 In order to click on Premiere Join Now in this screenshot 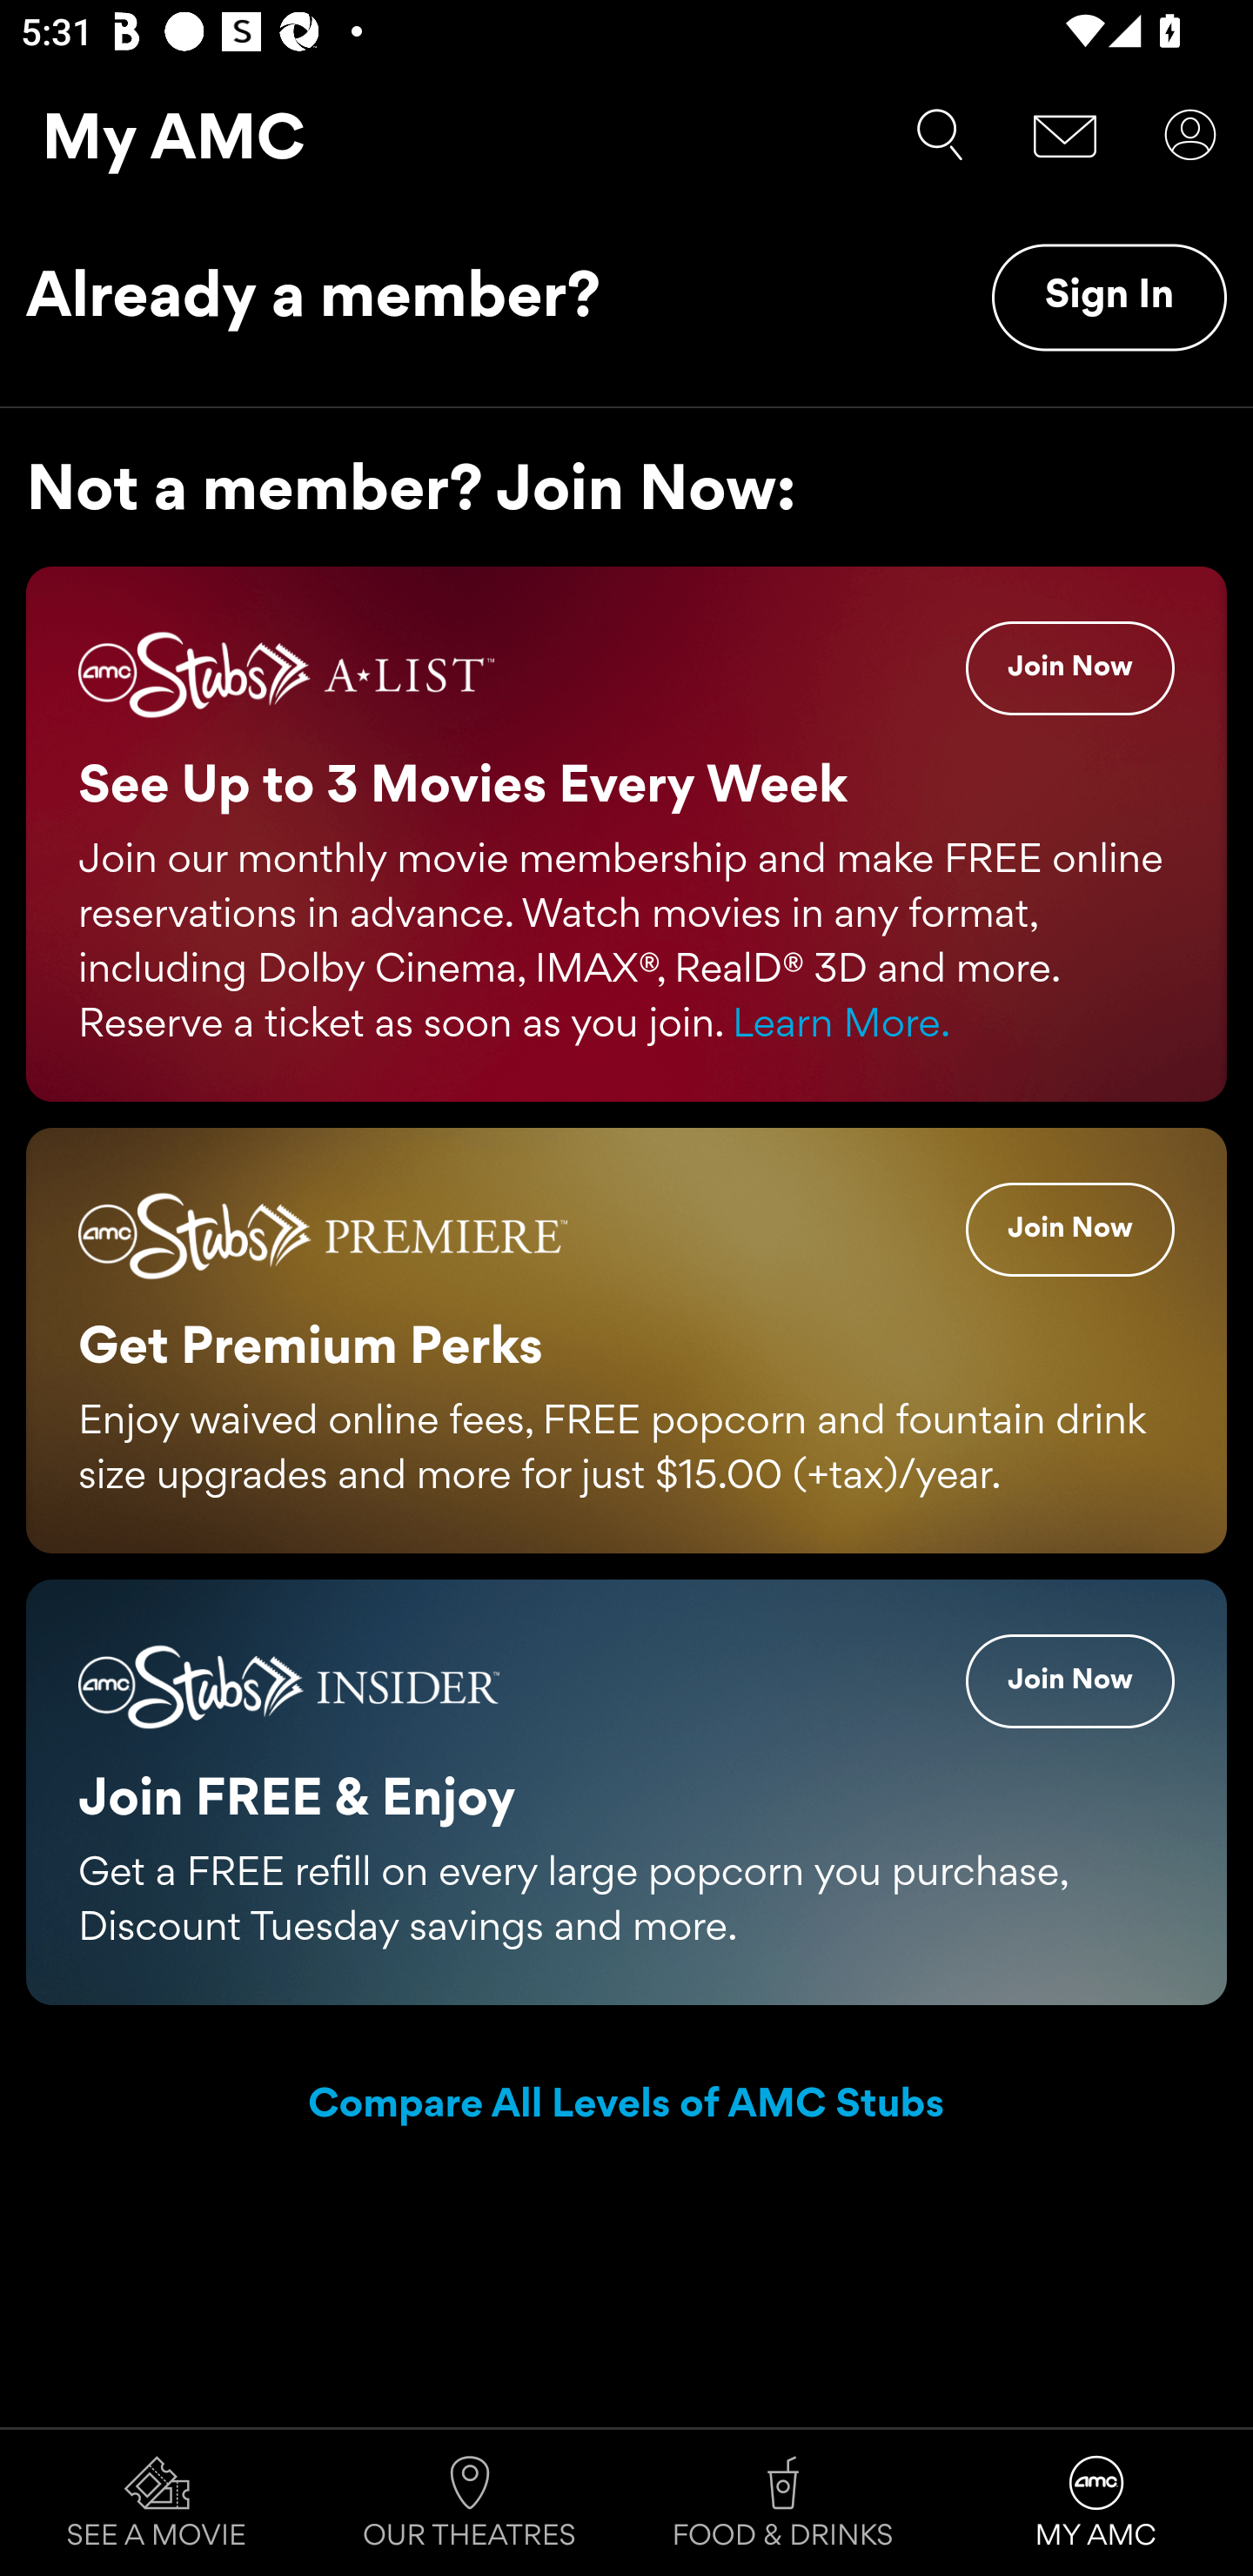, I will do `click(1070, 1229)`.